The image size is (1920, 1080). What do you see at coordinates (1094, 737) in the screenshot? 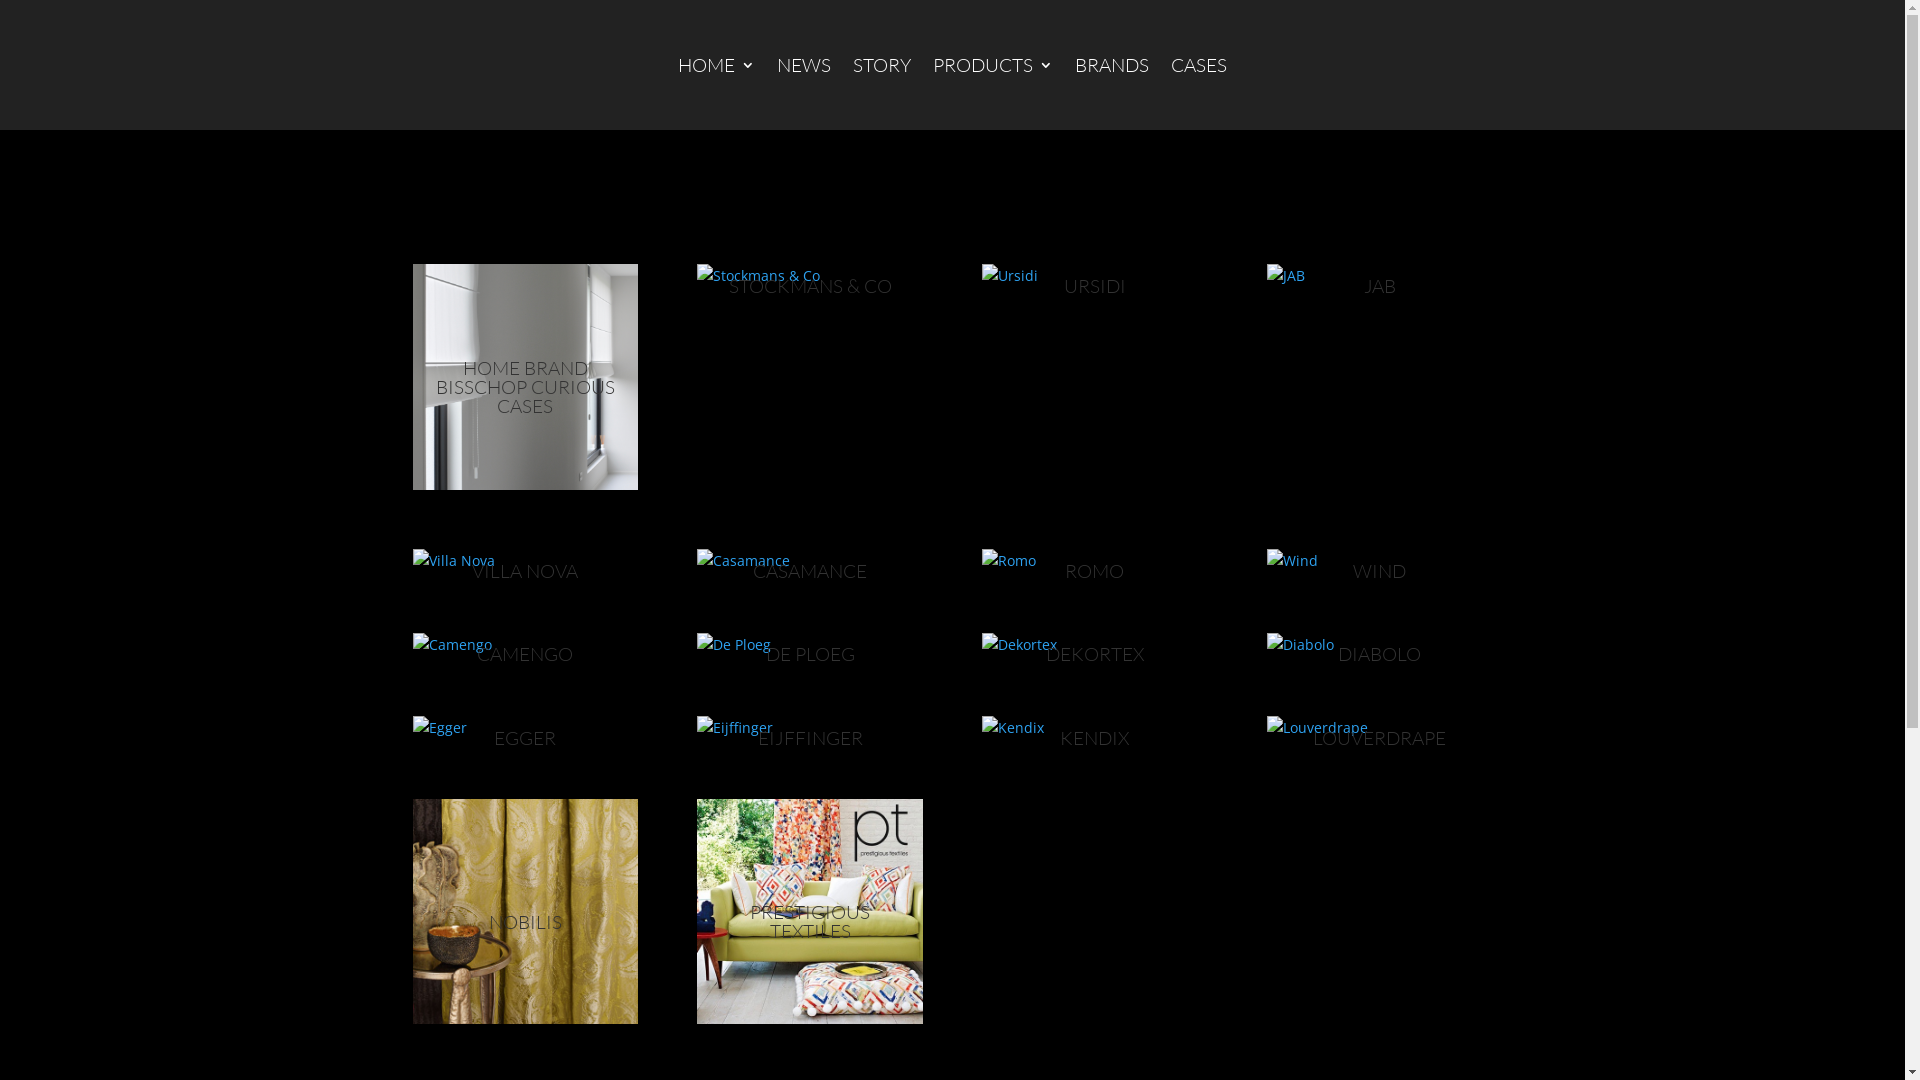
I see `KENDIX` at bounding box center [1094, 737].